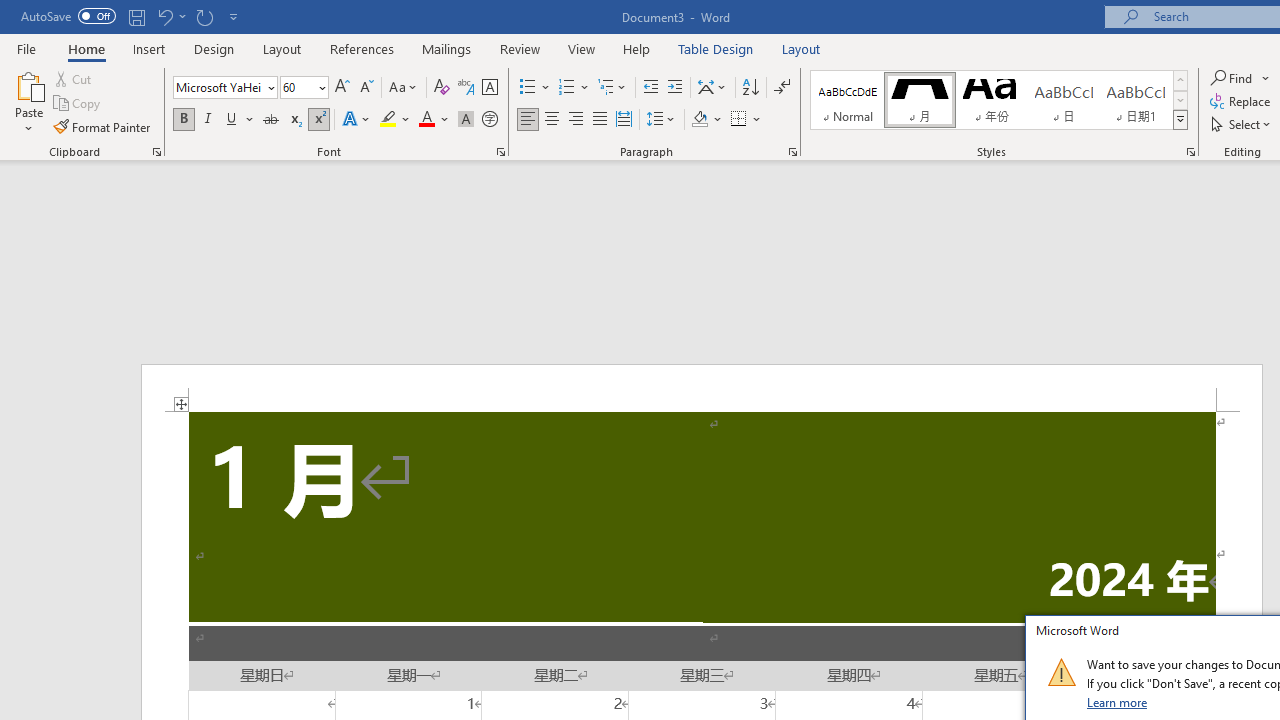 The width and height of the screenshot is (1280, 720). I want to click on Distributed, so click(624, 120).